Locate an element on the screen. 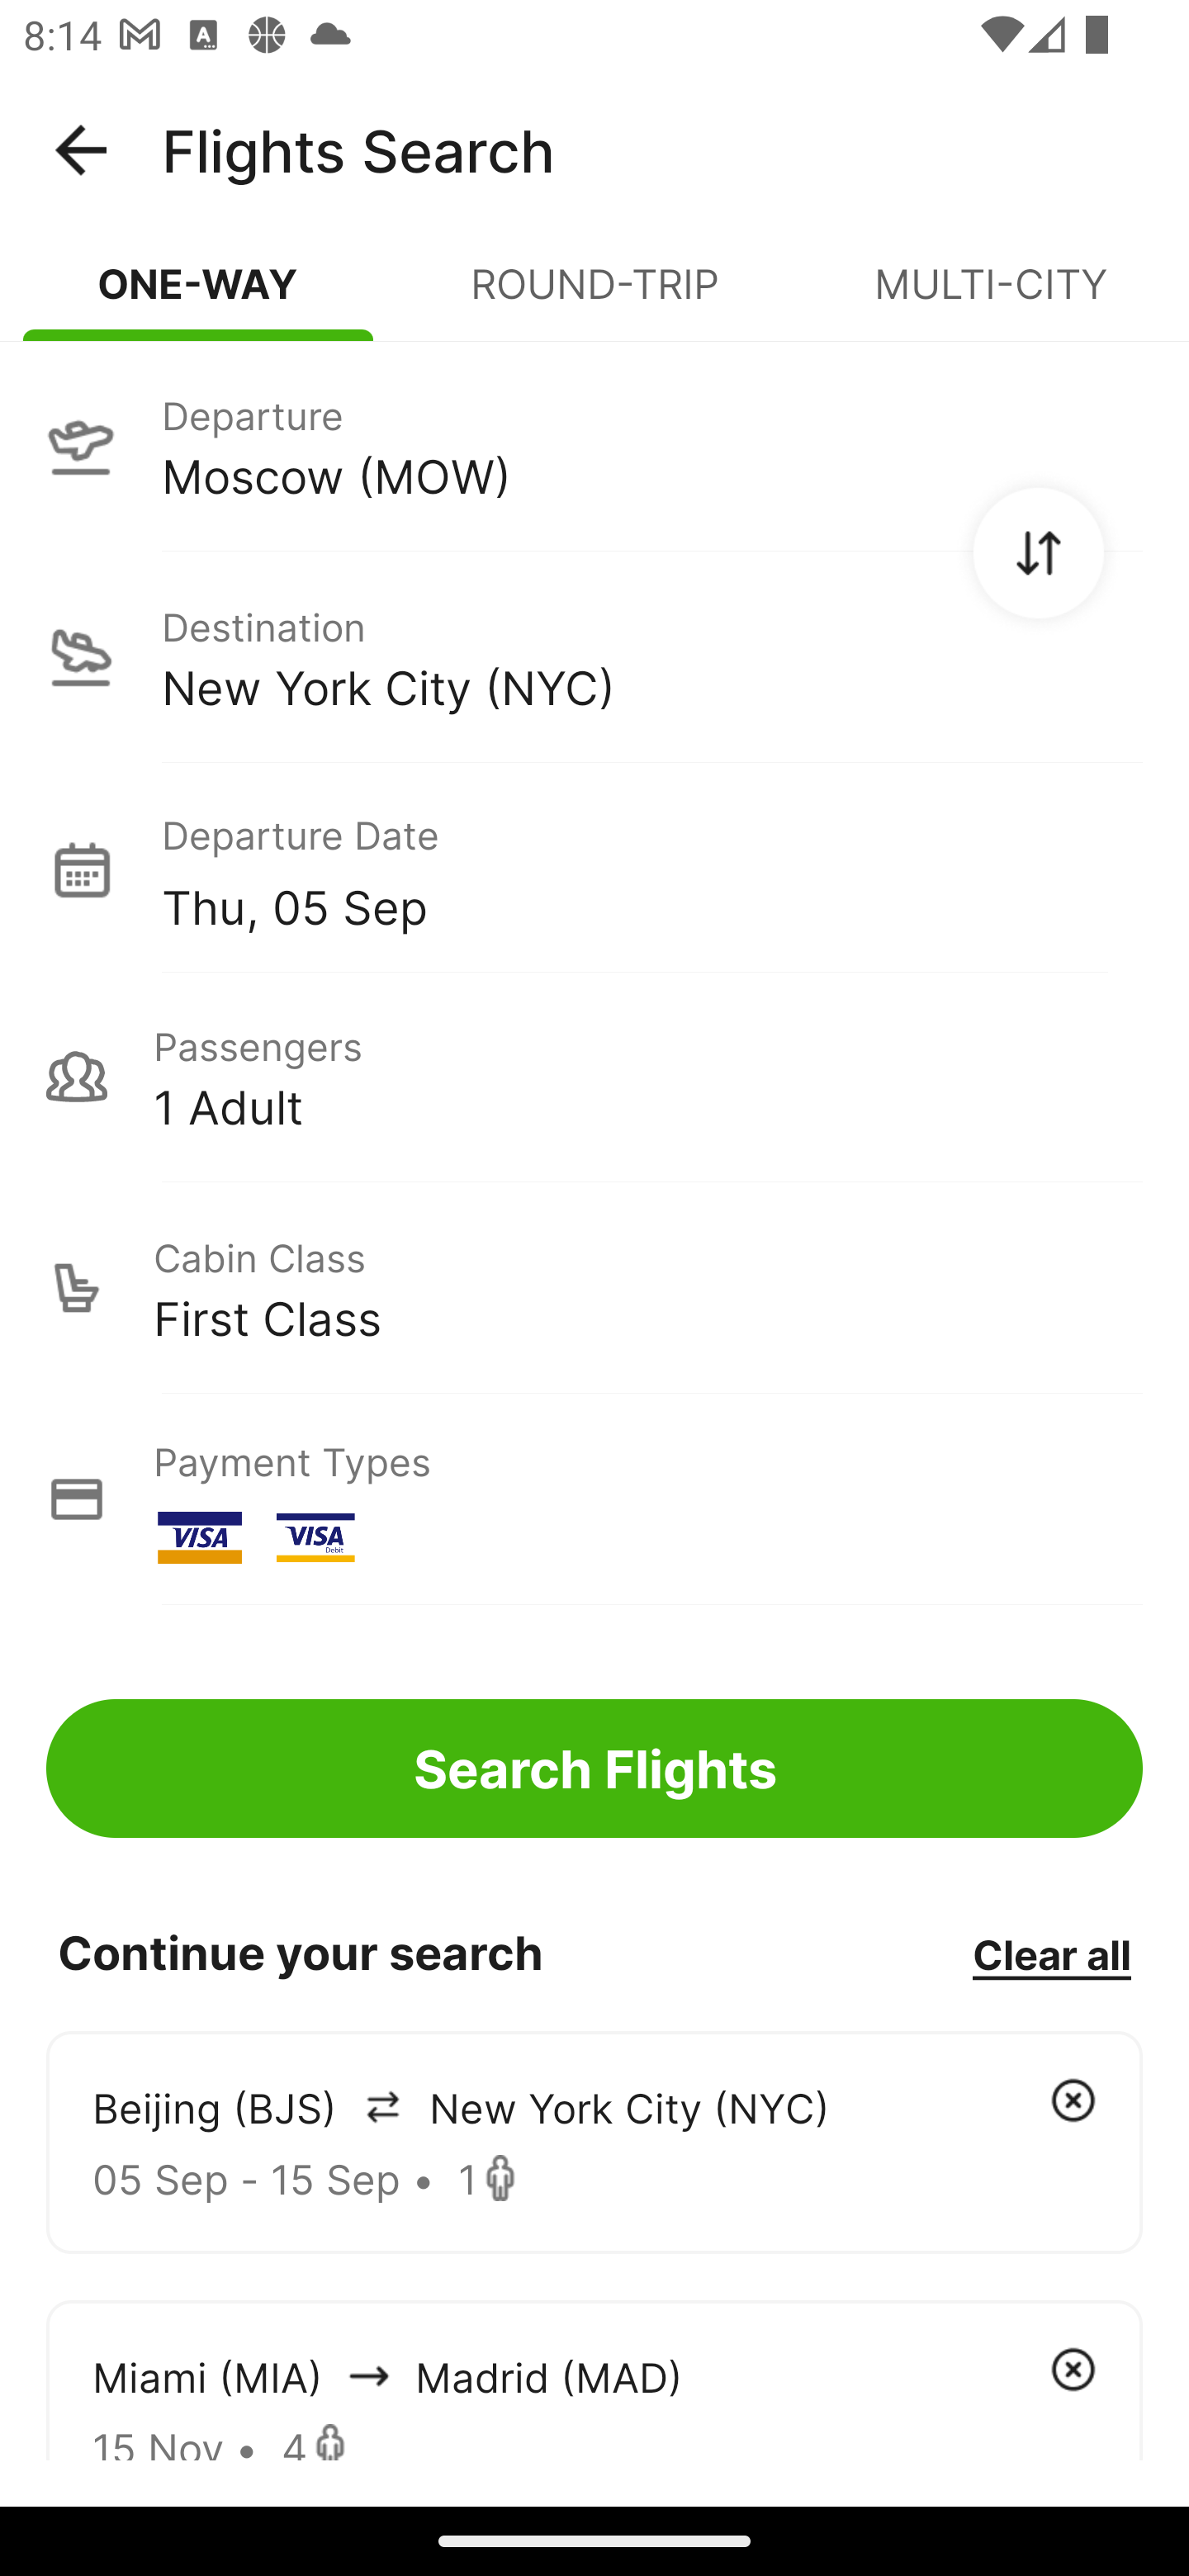 The width and height of the screenshot is (1189, 2576). ROUND-TRIP is located at coordinates (594, 297).